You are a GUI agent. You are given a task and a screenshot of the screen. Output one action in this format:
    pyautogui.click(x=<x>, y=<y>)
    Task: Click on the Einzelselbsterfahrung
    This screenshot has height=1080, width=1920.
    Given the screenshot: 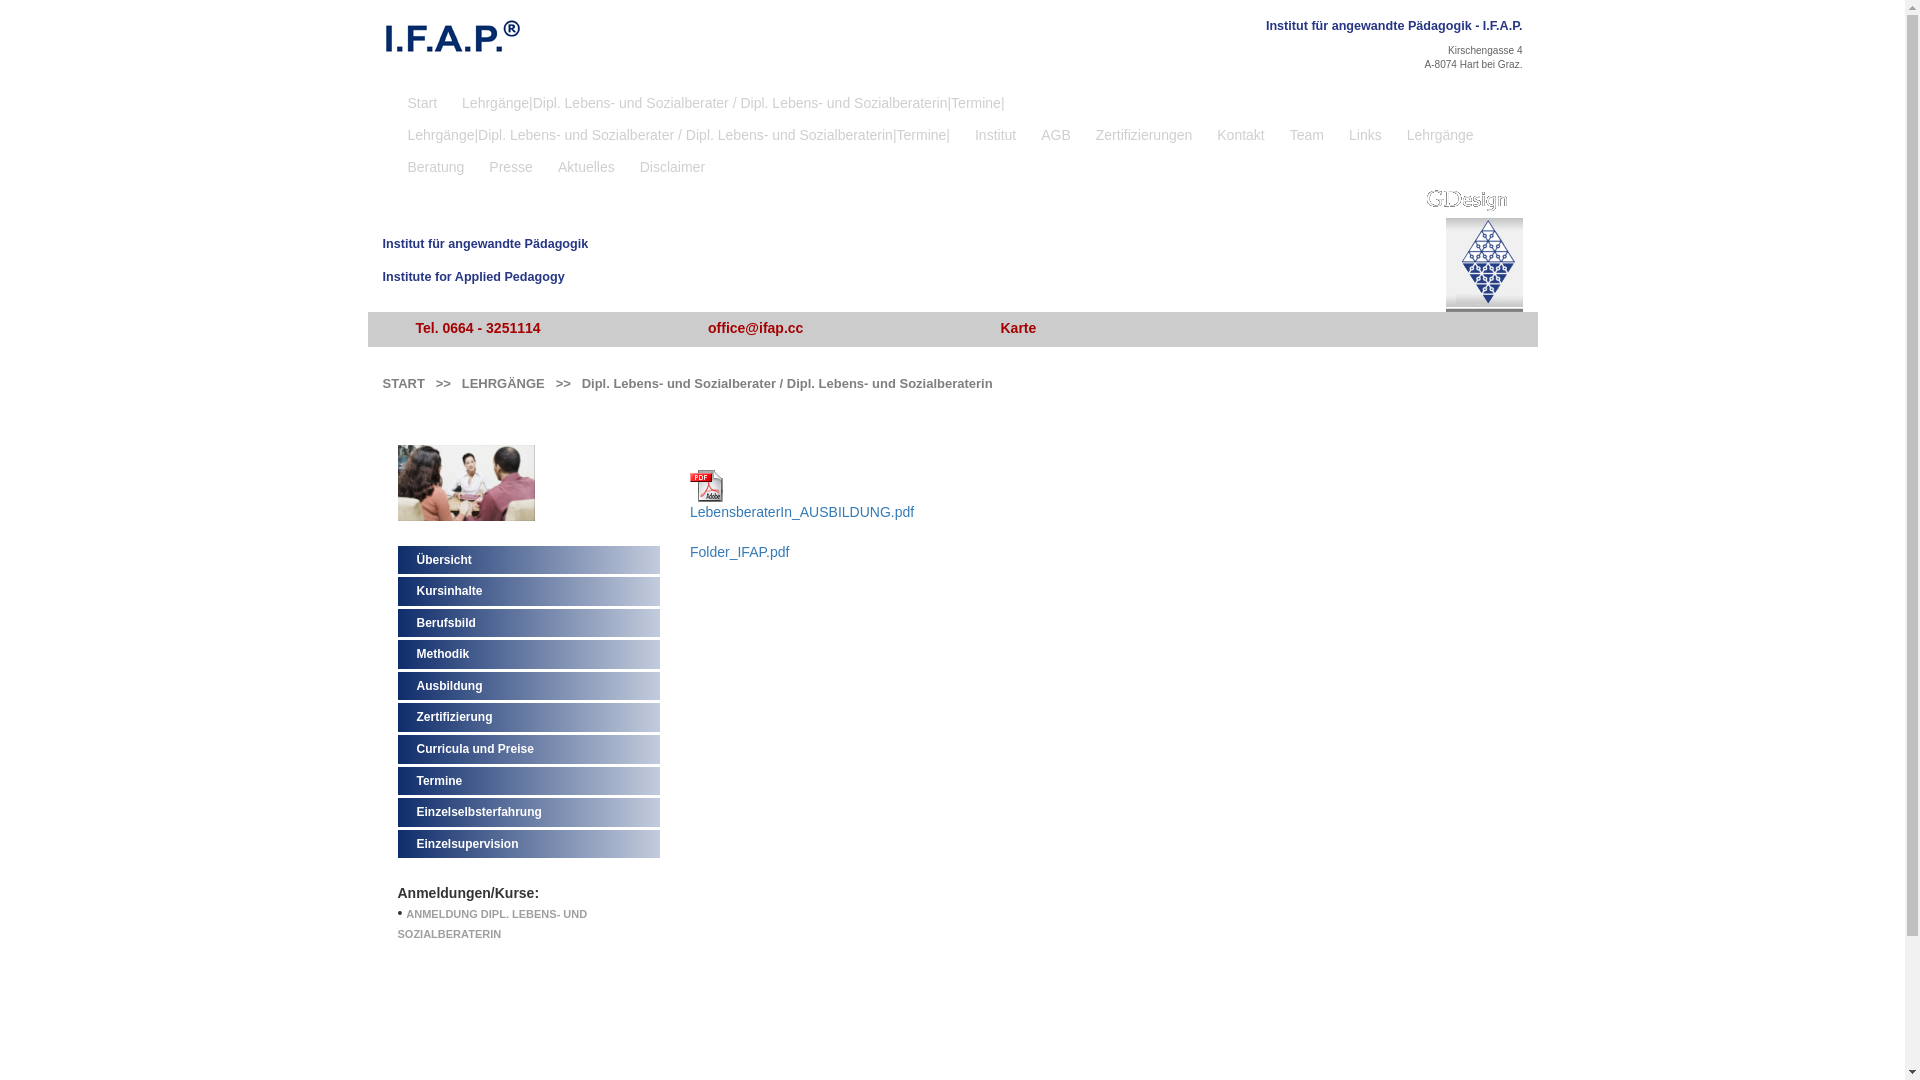 What is the action you would take?
    pyautogui.click(x=478, y=812)
    